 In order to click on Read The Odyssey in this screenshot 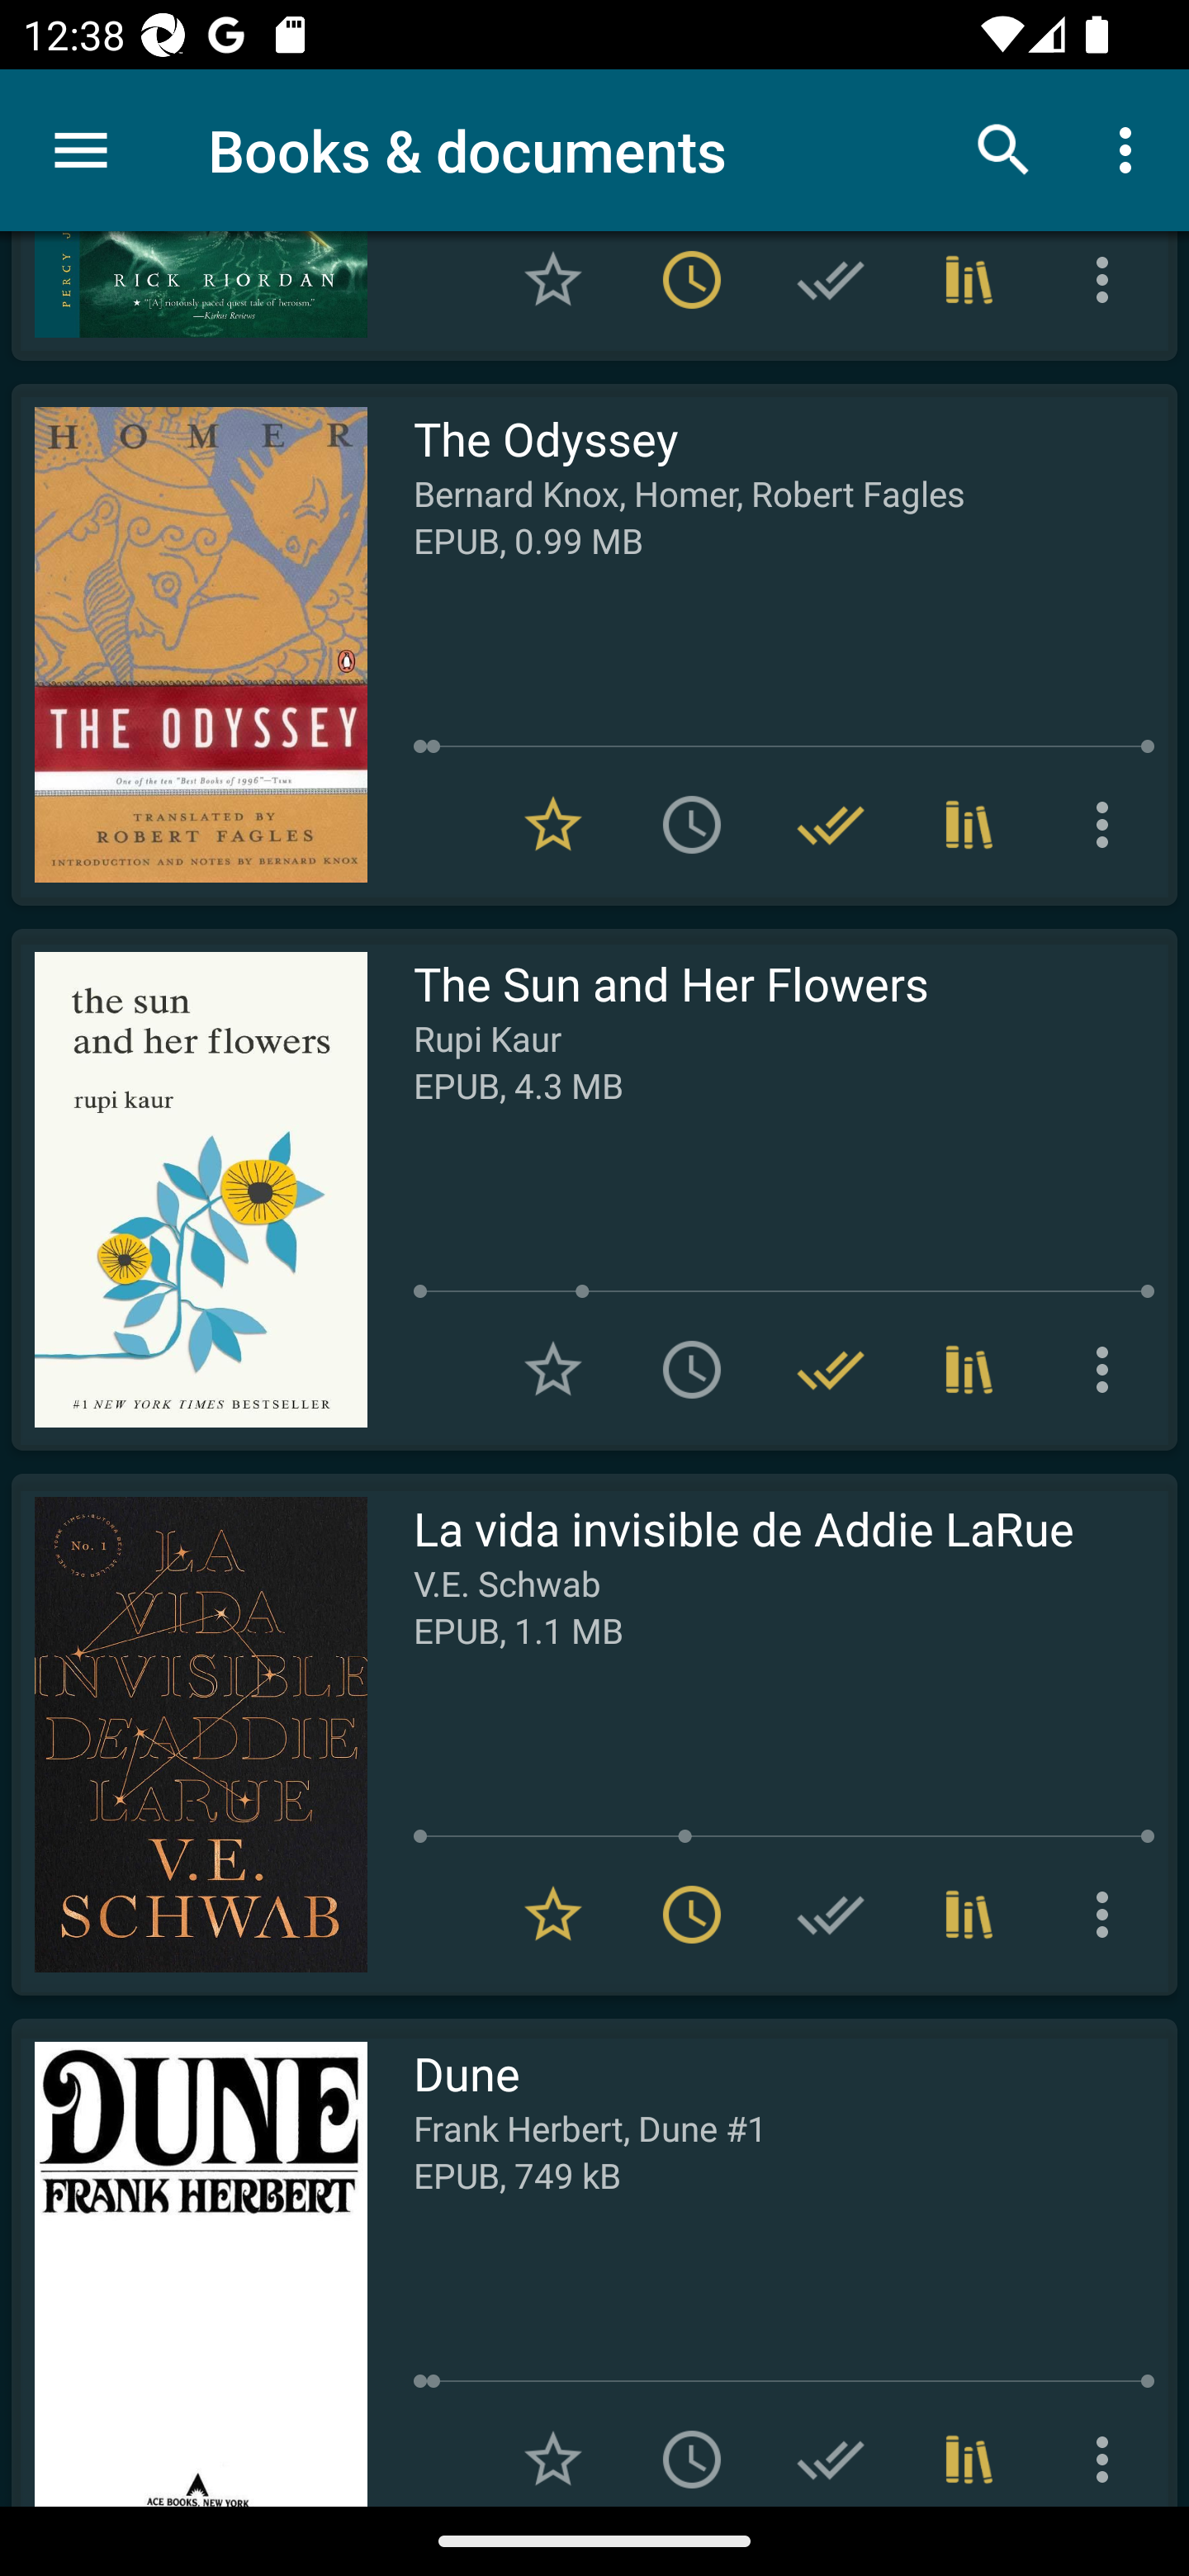, I will do `click(189, 645)`.